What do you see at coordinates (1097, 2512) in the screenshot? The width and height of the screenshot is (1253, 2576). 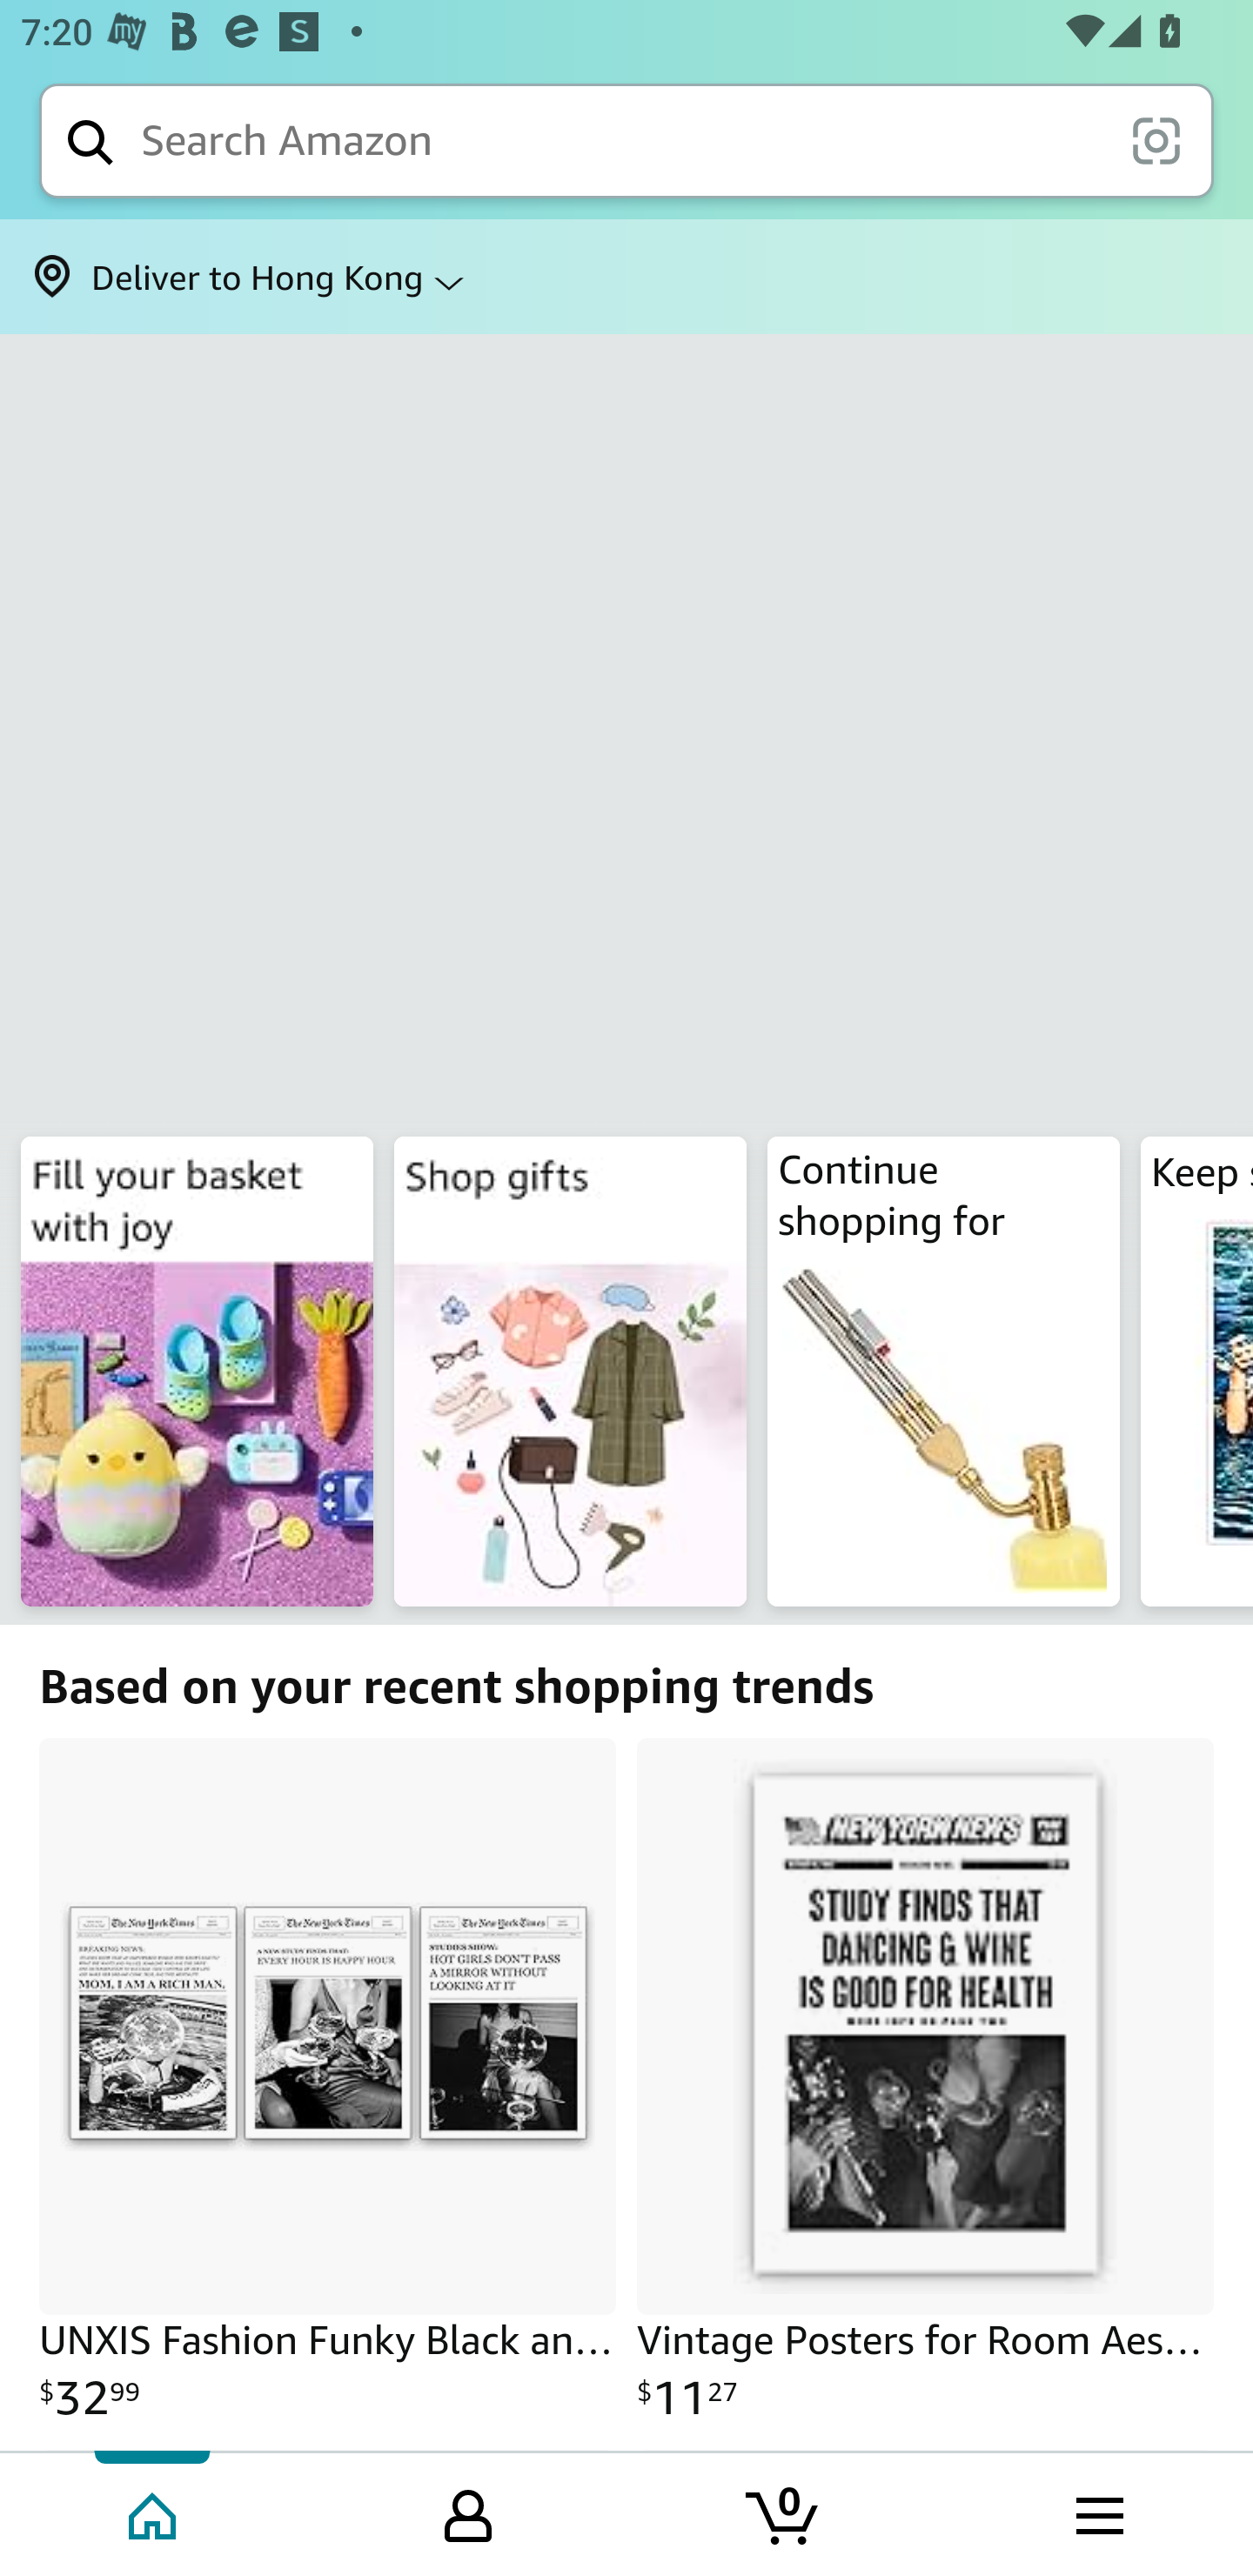 I see `Browse menu Tab 4 of 4` at bounding box center [1097, 2512].